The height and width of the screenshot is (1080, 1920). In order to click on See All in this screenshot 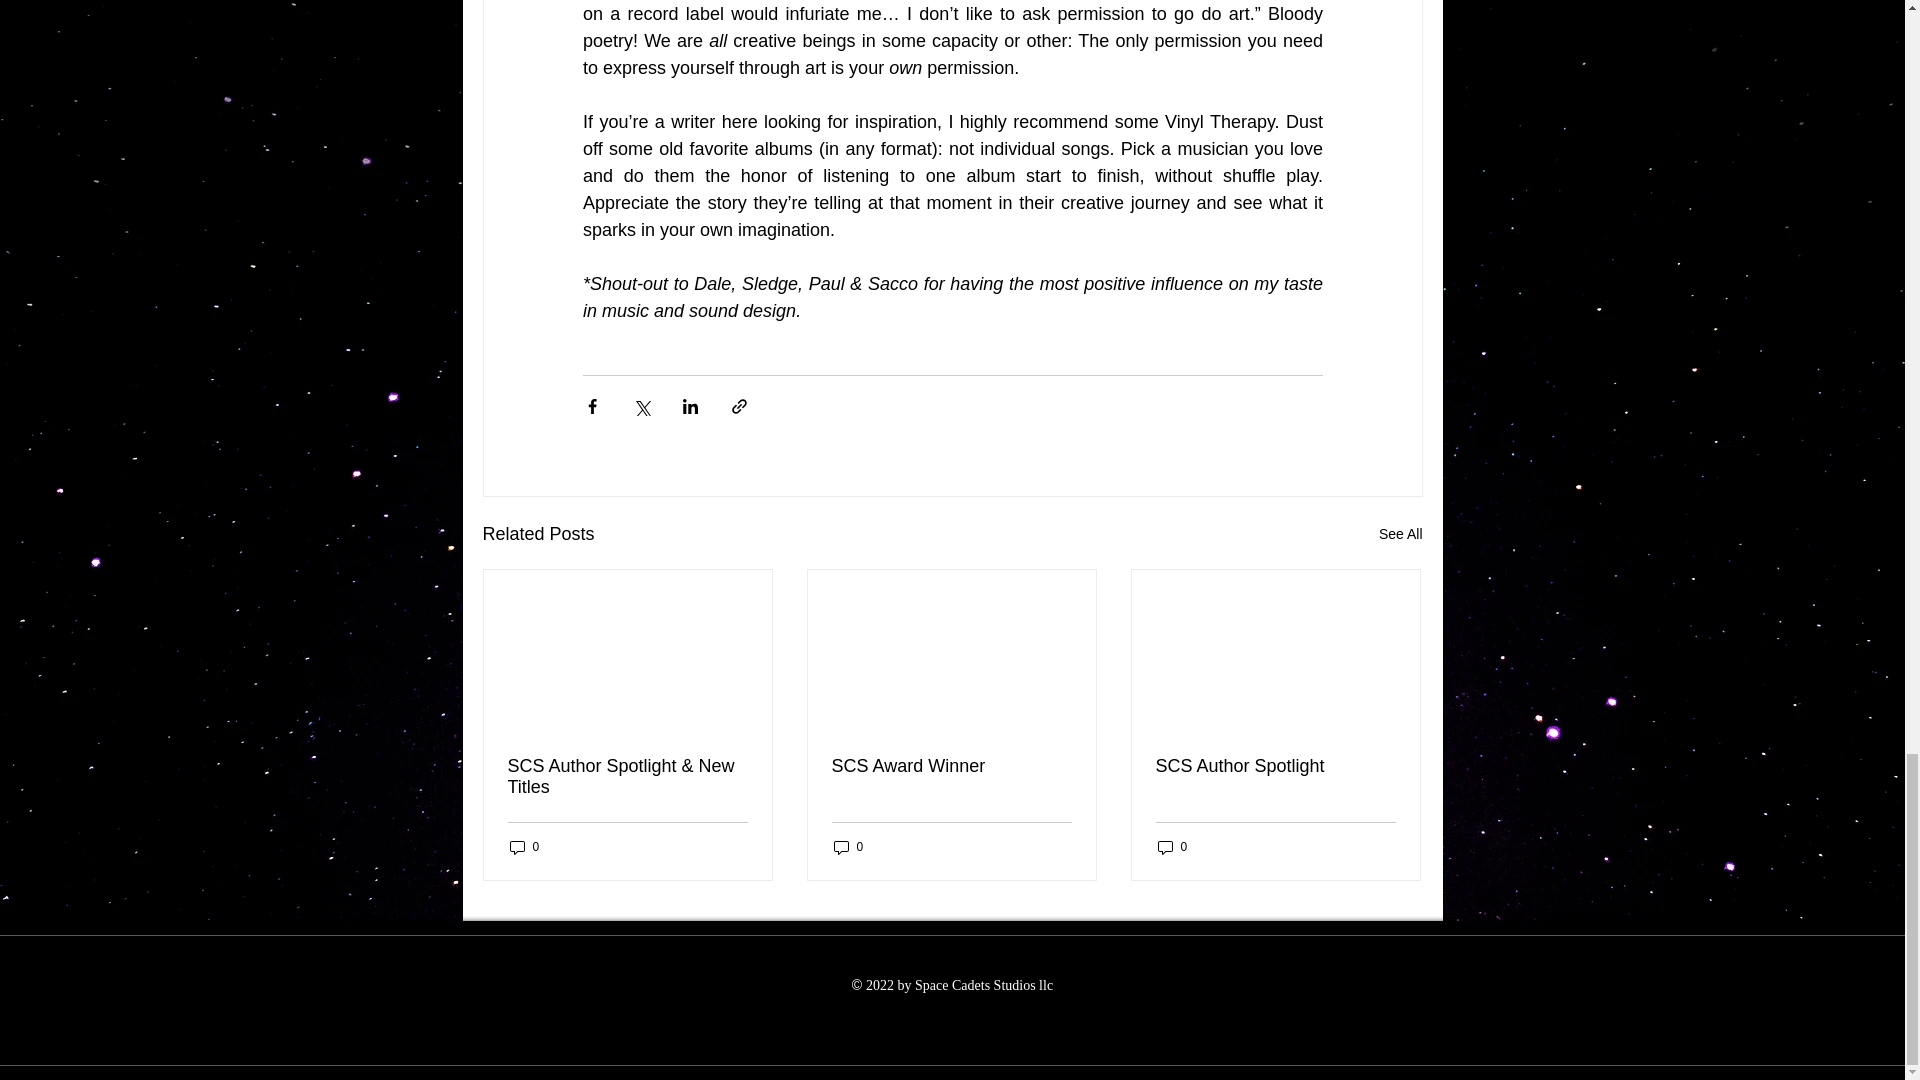, I will do `click(1400, 534)`.